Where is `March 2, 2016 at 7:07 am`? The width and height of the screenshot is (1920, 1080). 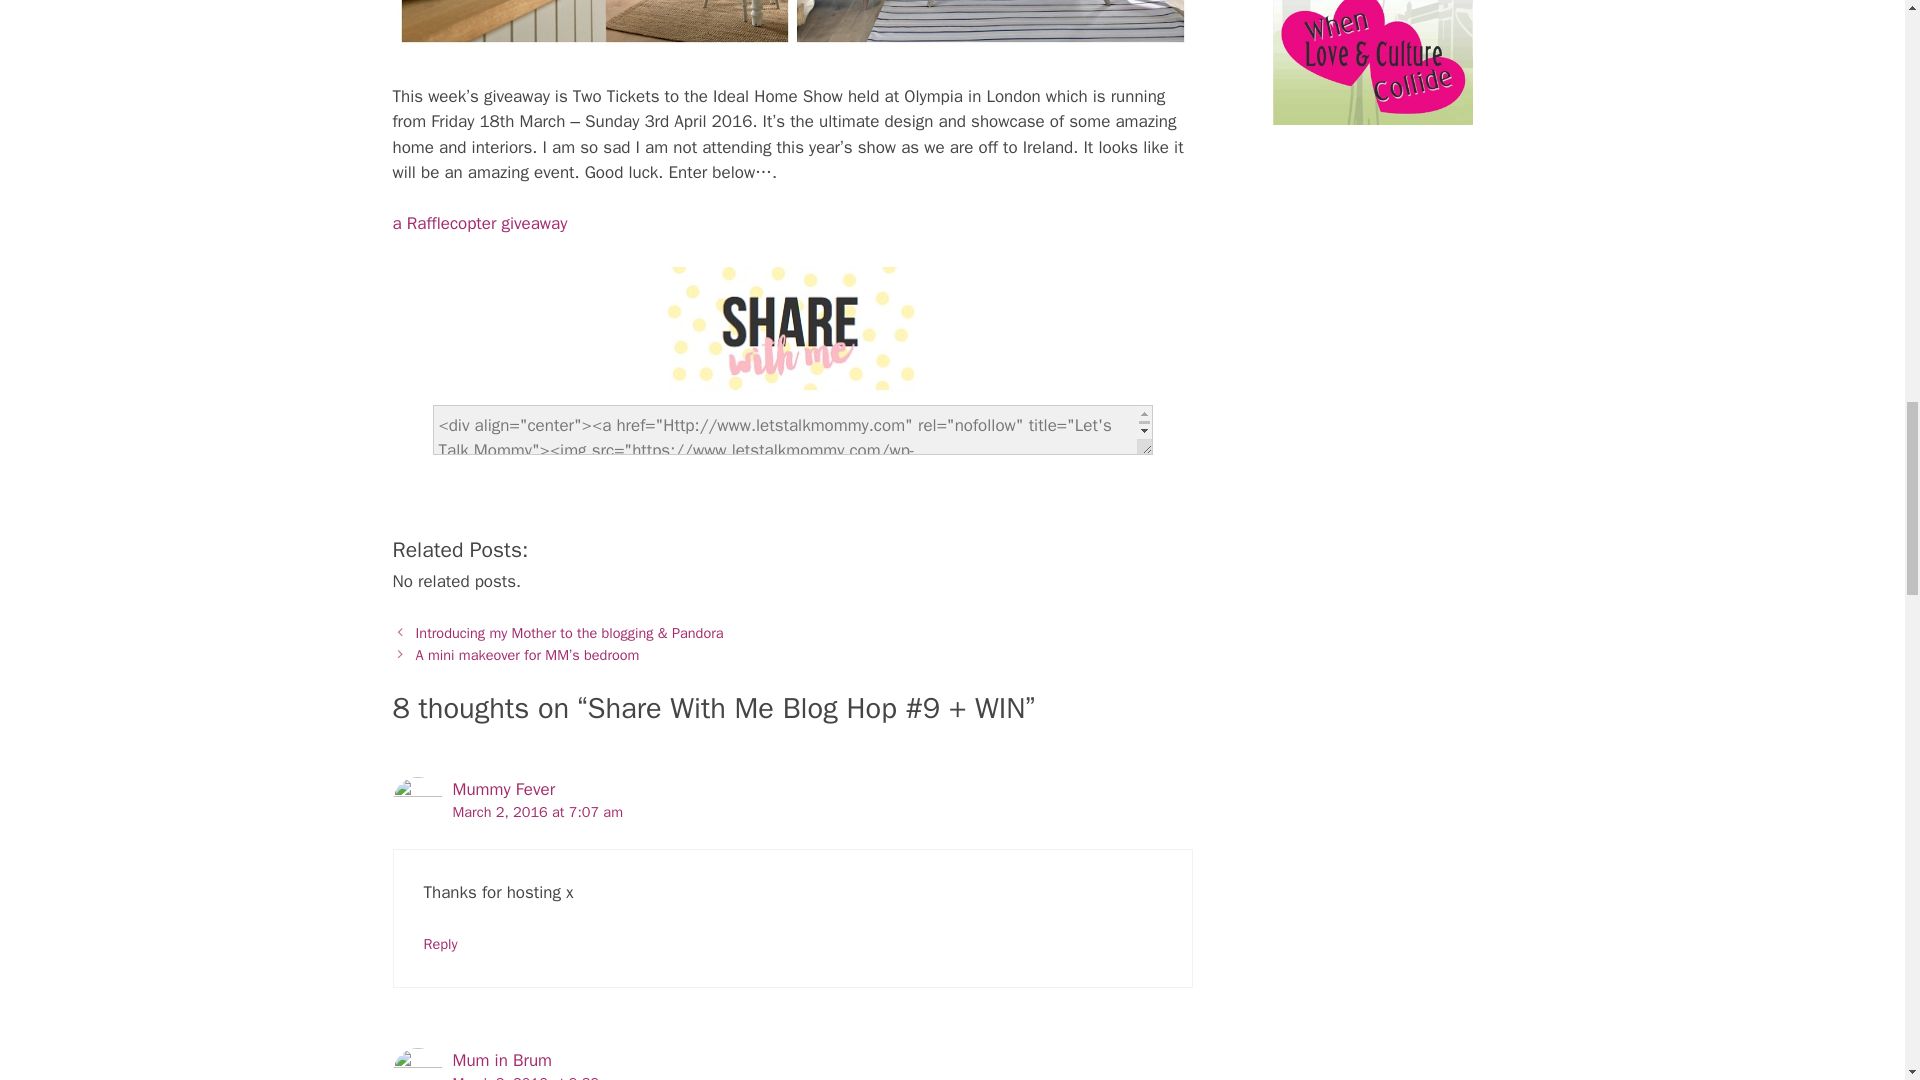 March 2, 2016 at 7:07 am is located at coordinates (536, 812).